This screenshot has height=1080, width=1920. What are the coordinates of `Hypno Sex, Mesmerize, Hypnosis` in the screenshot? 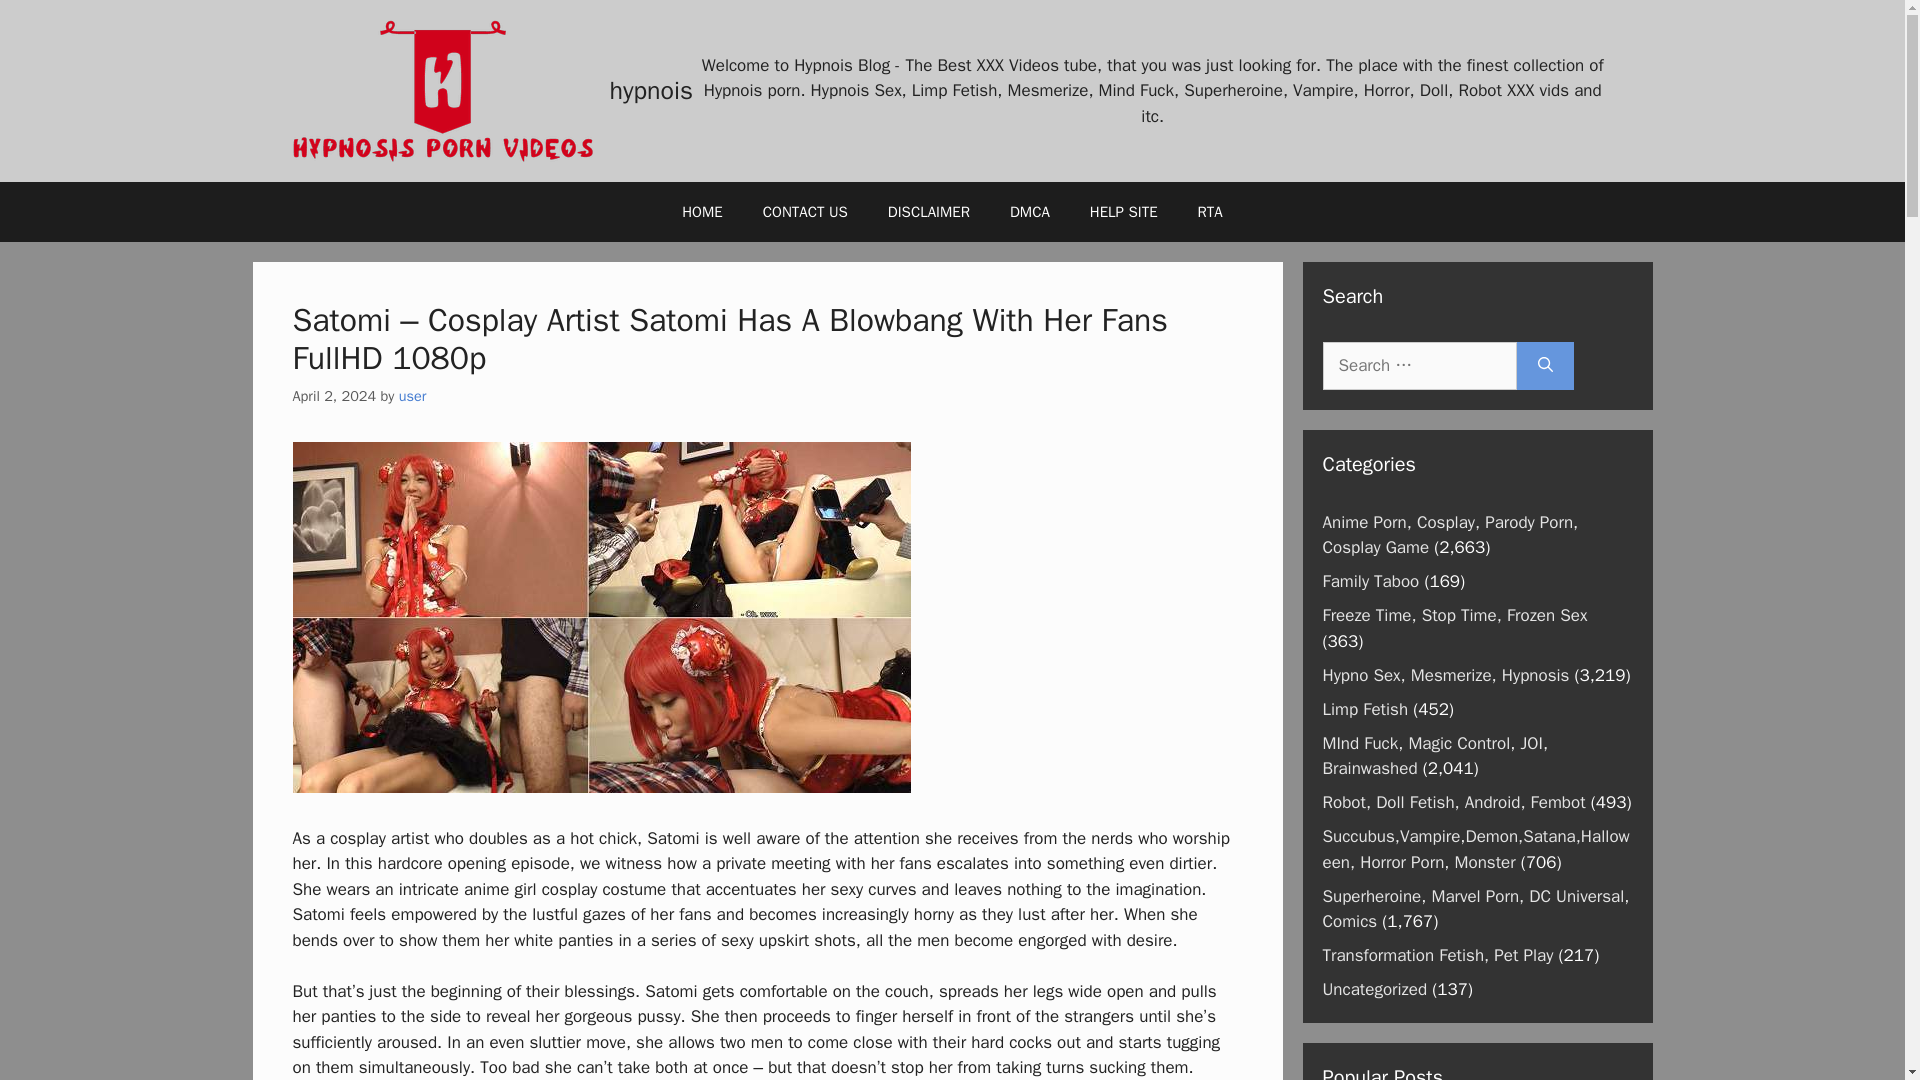 It's located at (1445, 674).